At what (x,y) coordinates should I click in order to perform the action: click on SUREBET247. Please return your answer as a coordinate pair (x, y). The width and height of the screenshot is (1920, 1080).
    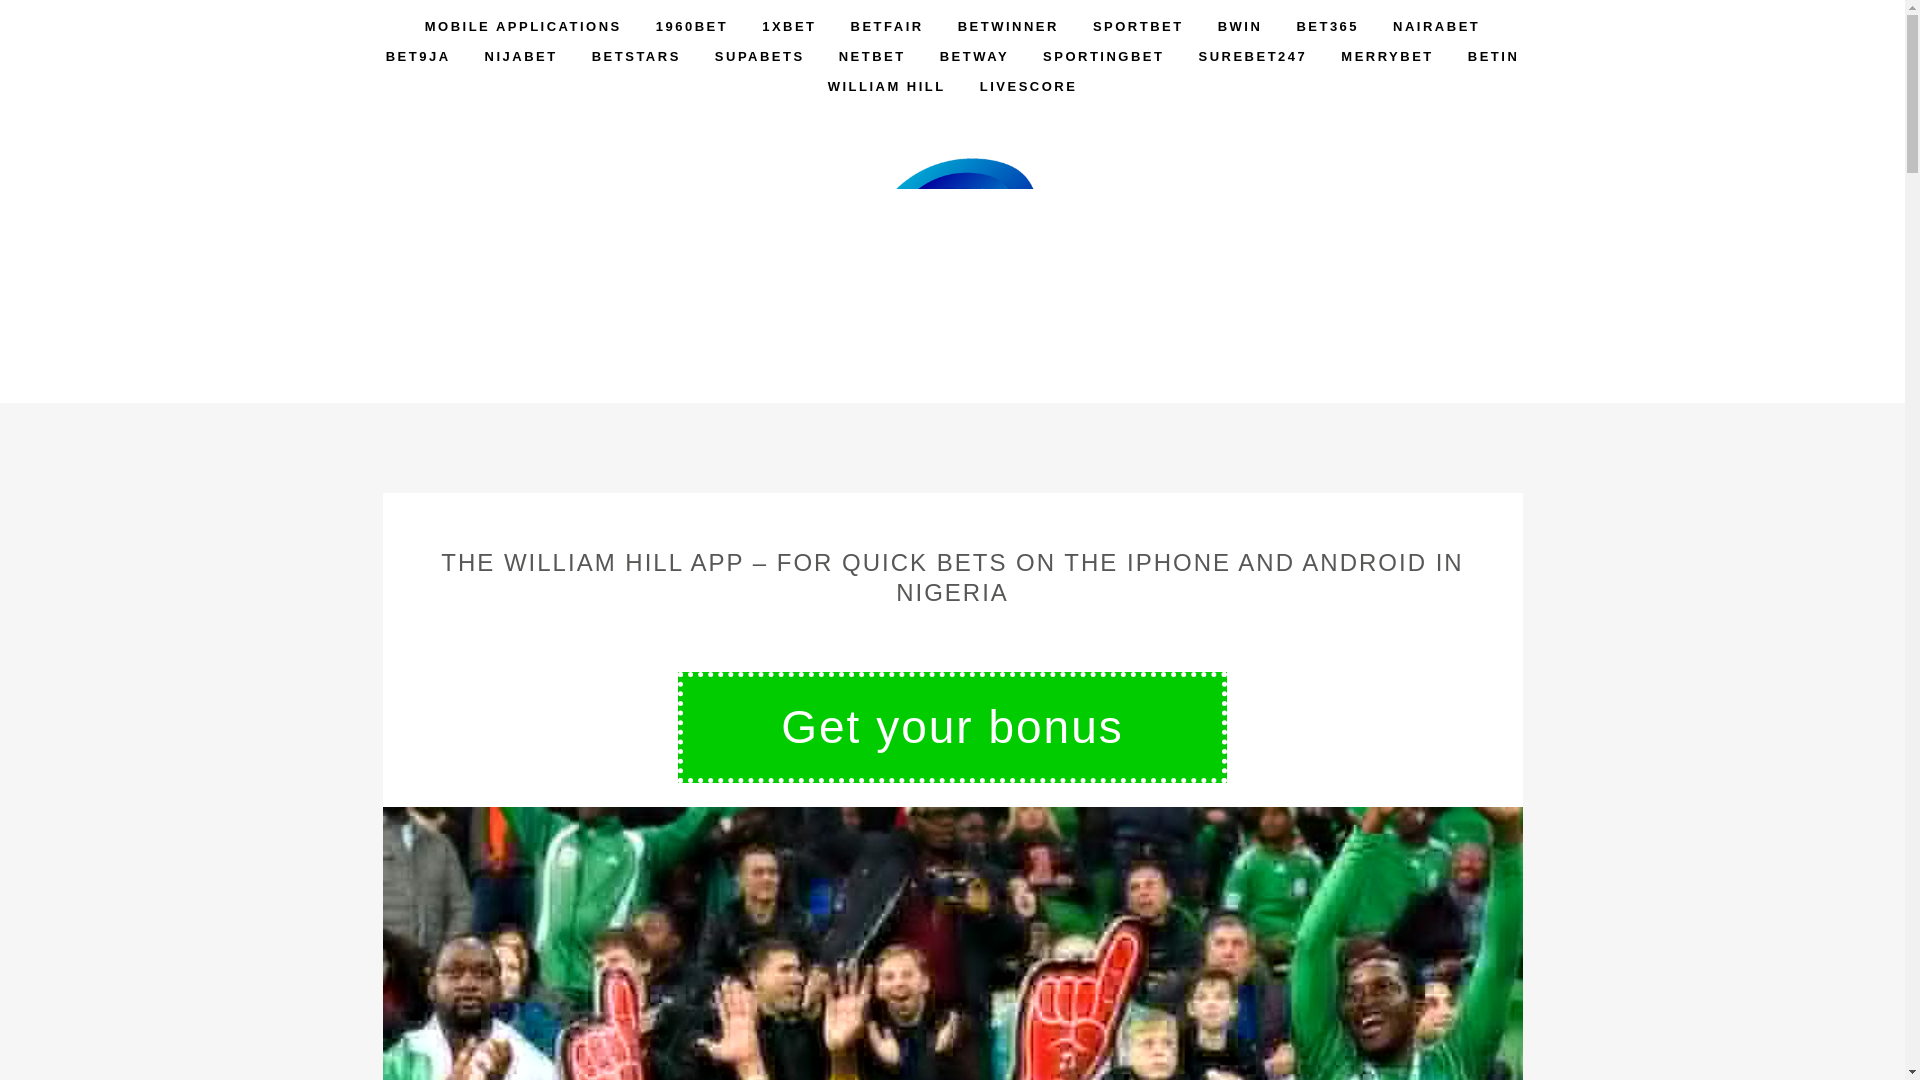
    Looking at the image, I should click on (1252, 57).